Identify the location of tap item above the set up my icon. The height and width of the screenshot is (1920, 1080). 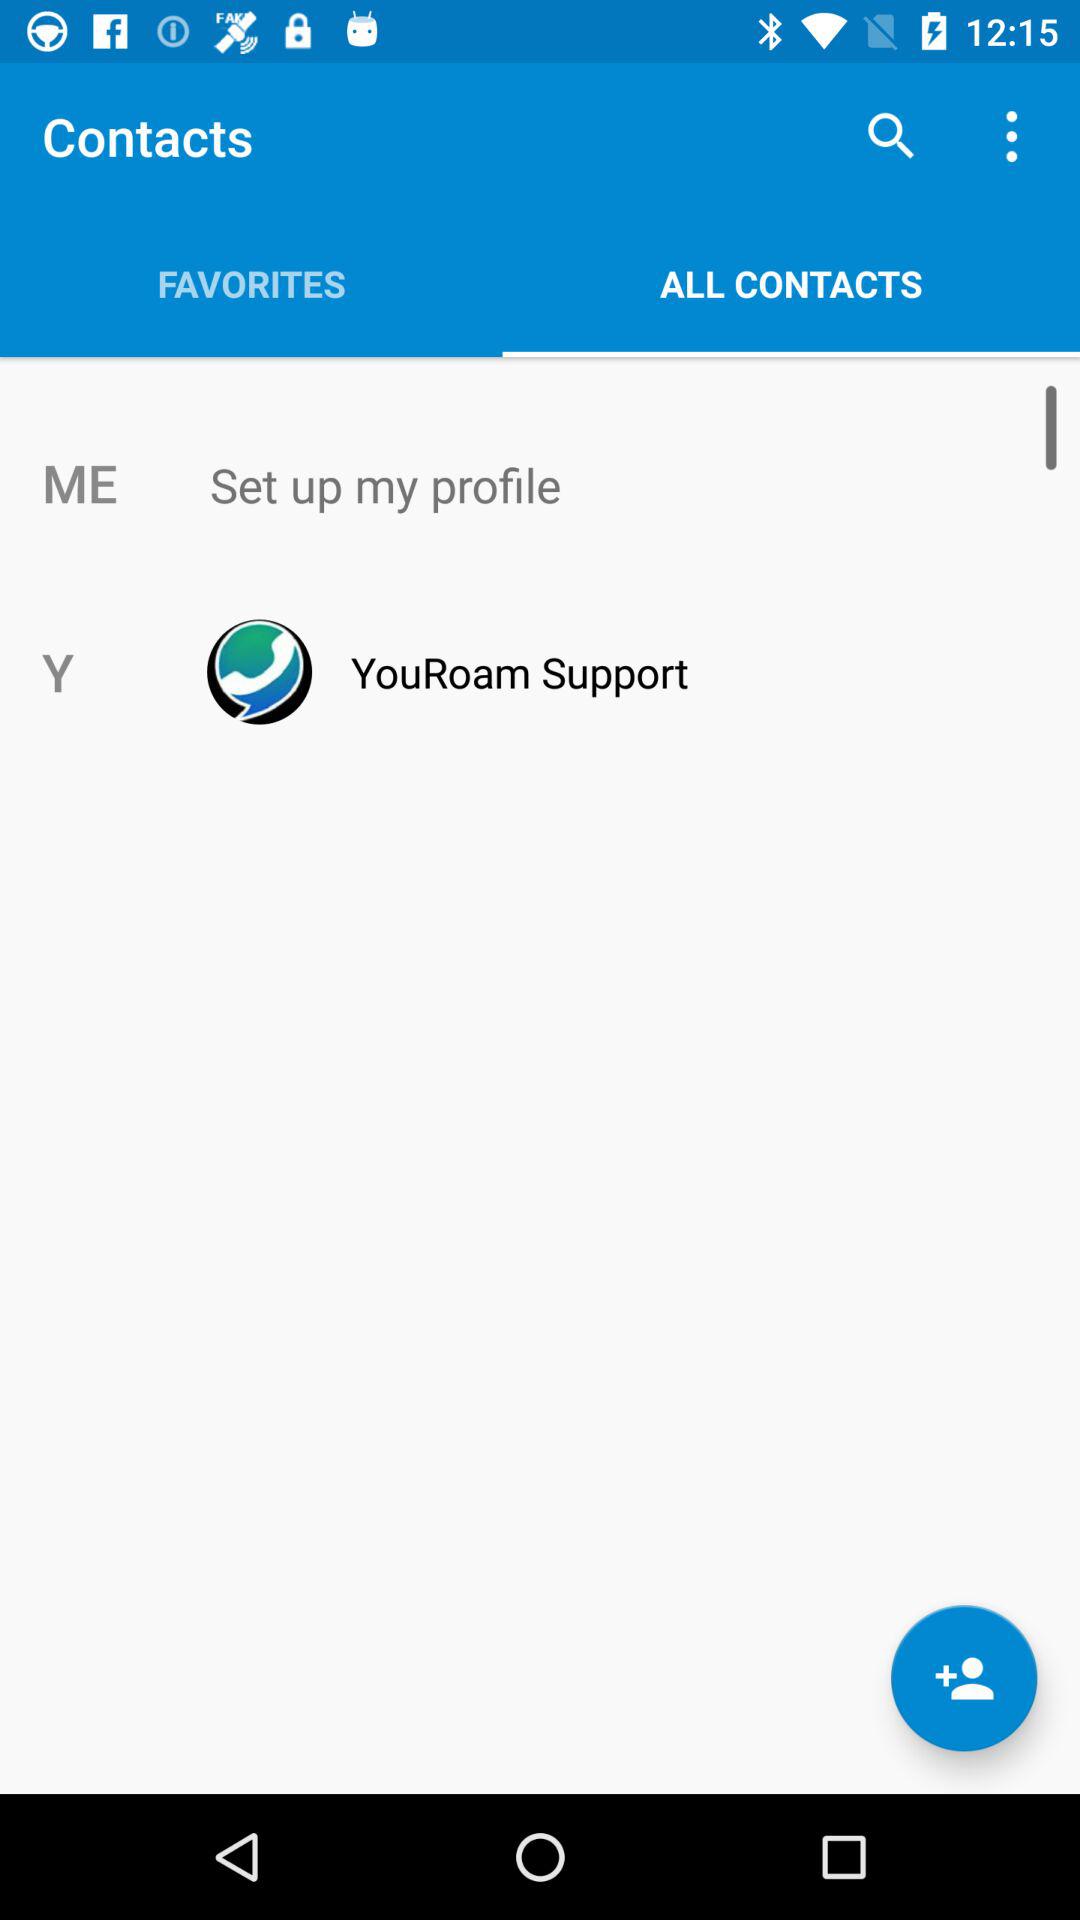
(791, 283).